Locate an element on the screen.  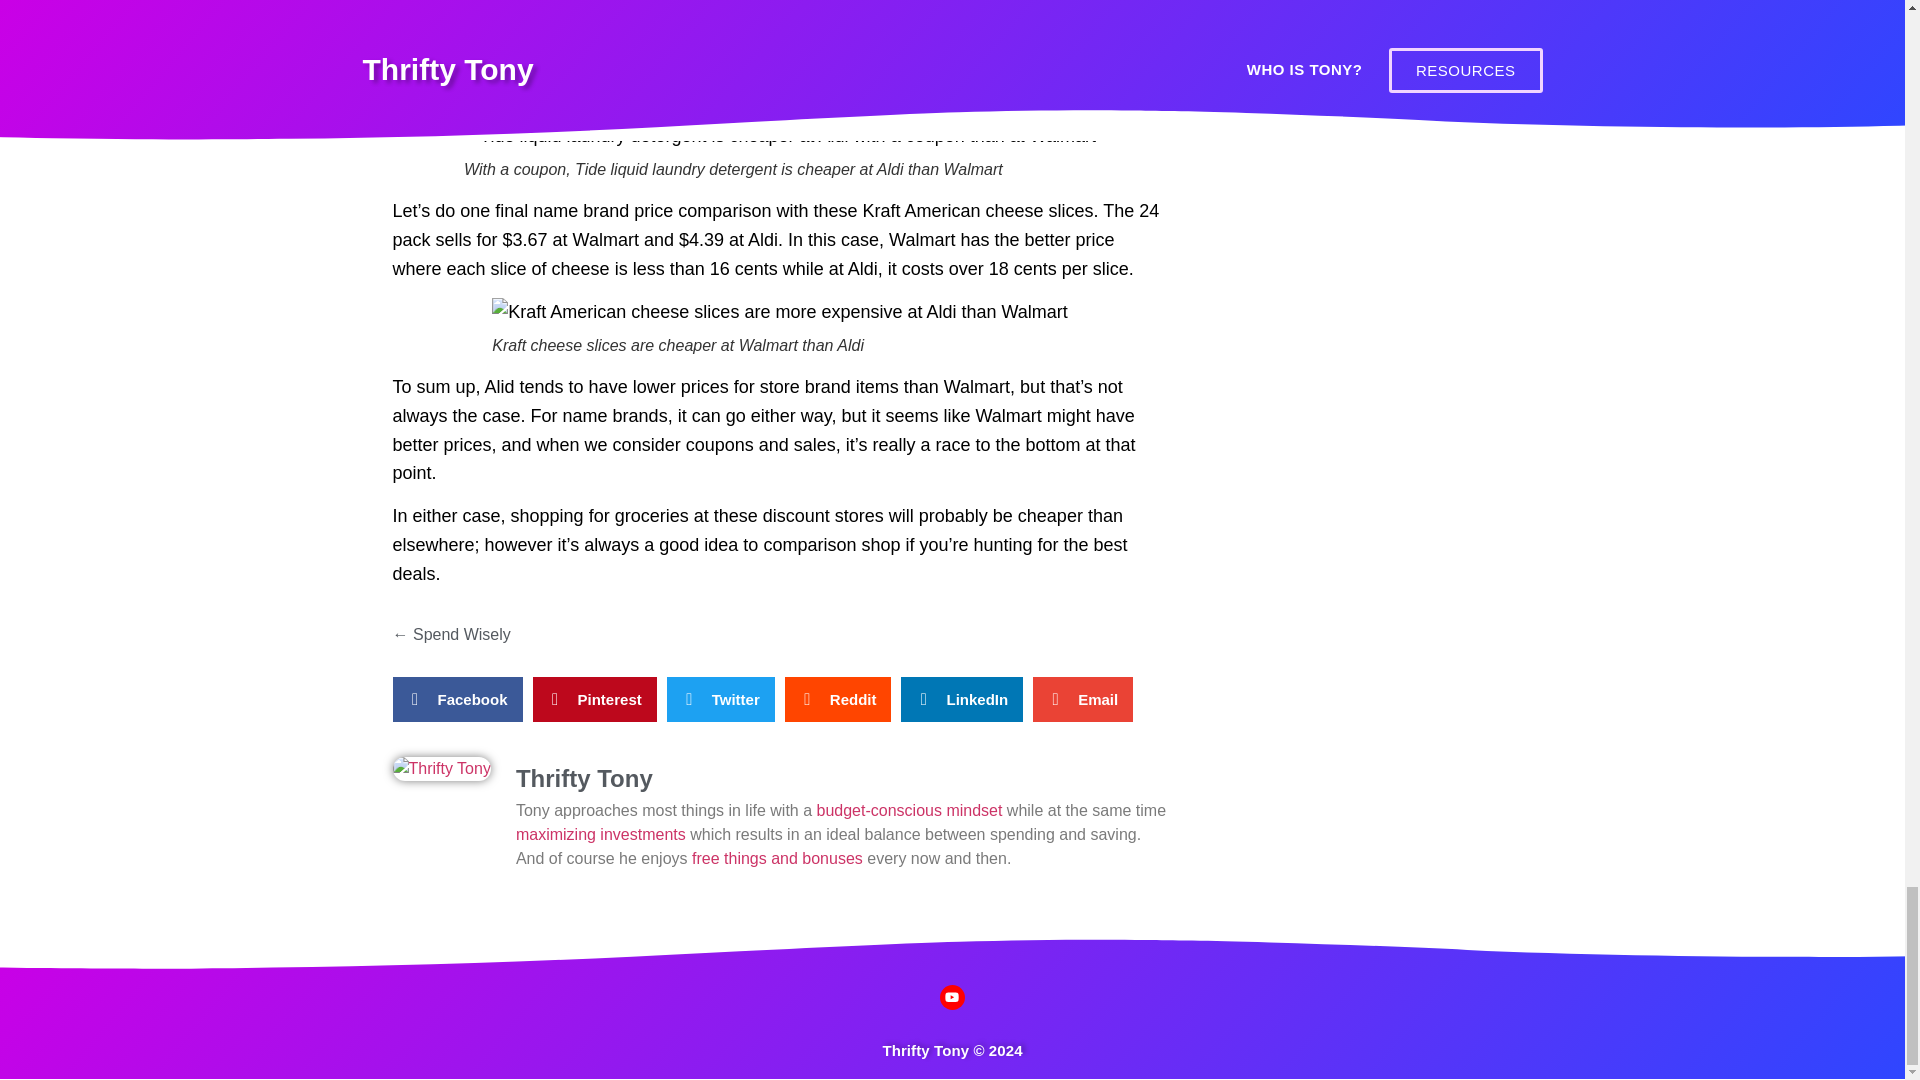
Thrifty Tony is located at coordinates (842, 778).